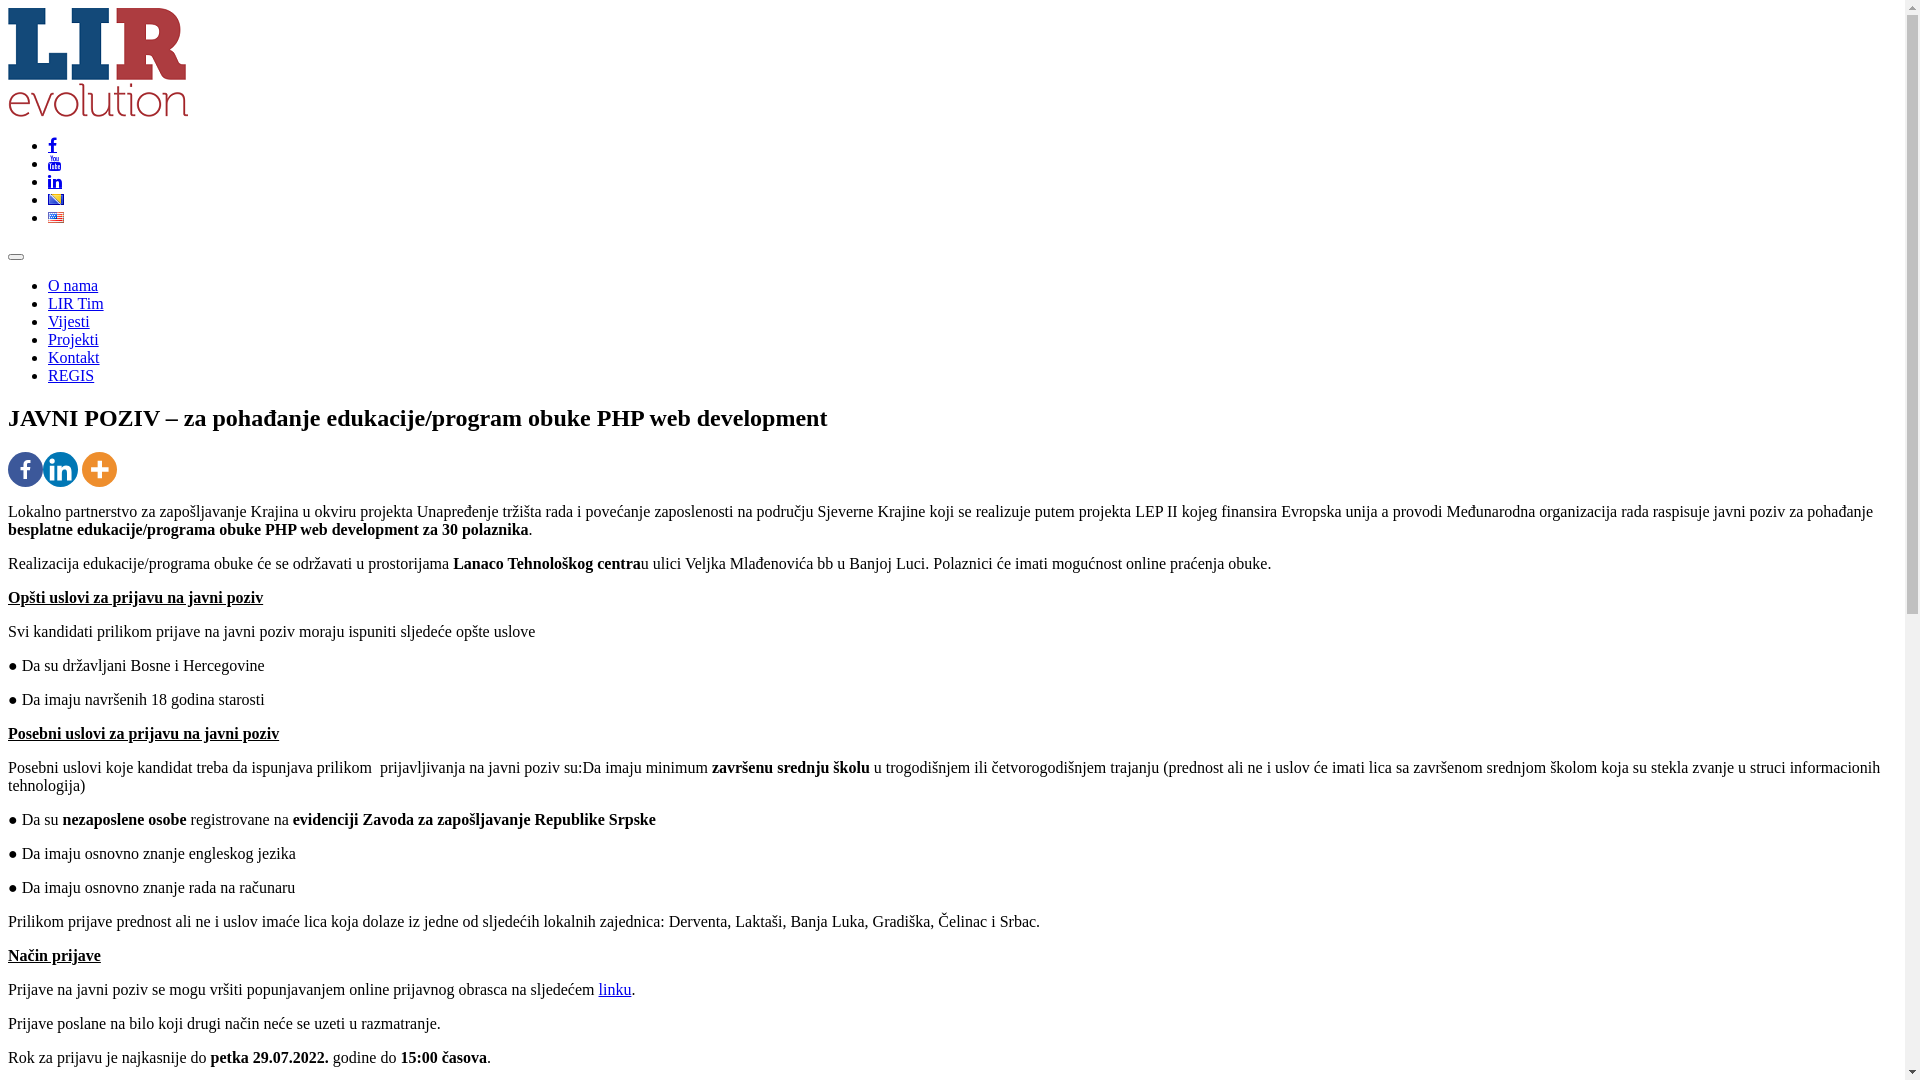 This screenshot has width=1920, height=1080. I want to click on linku, so click(616, 990).